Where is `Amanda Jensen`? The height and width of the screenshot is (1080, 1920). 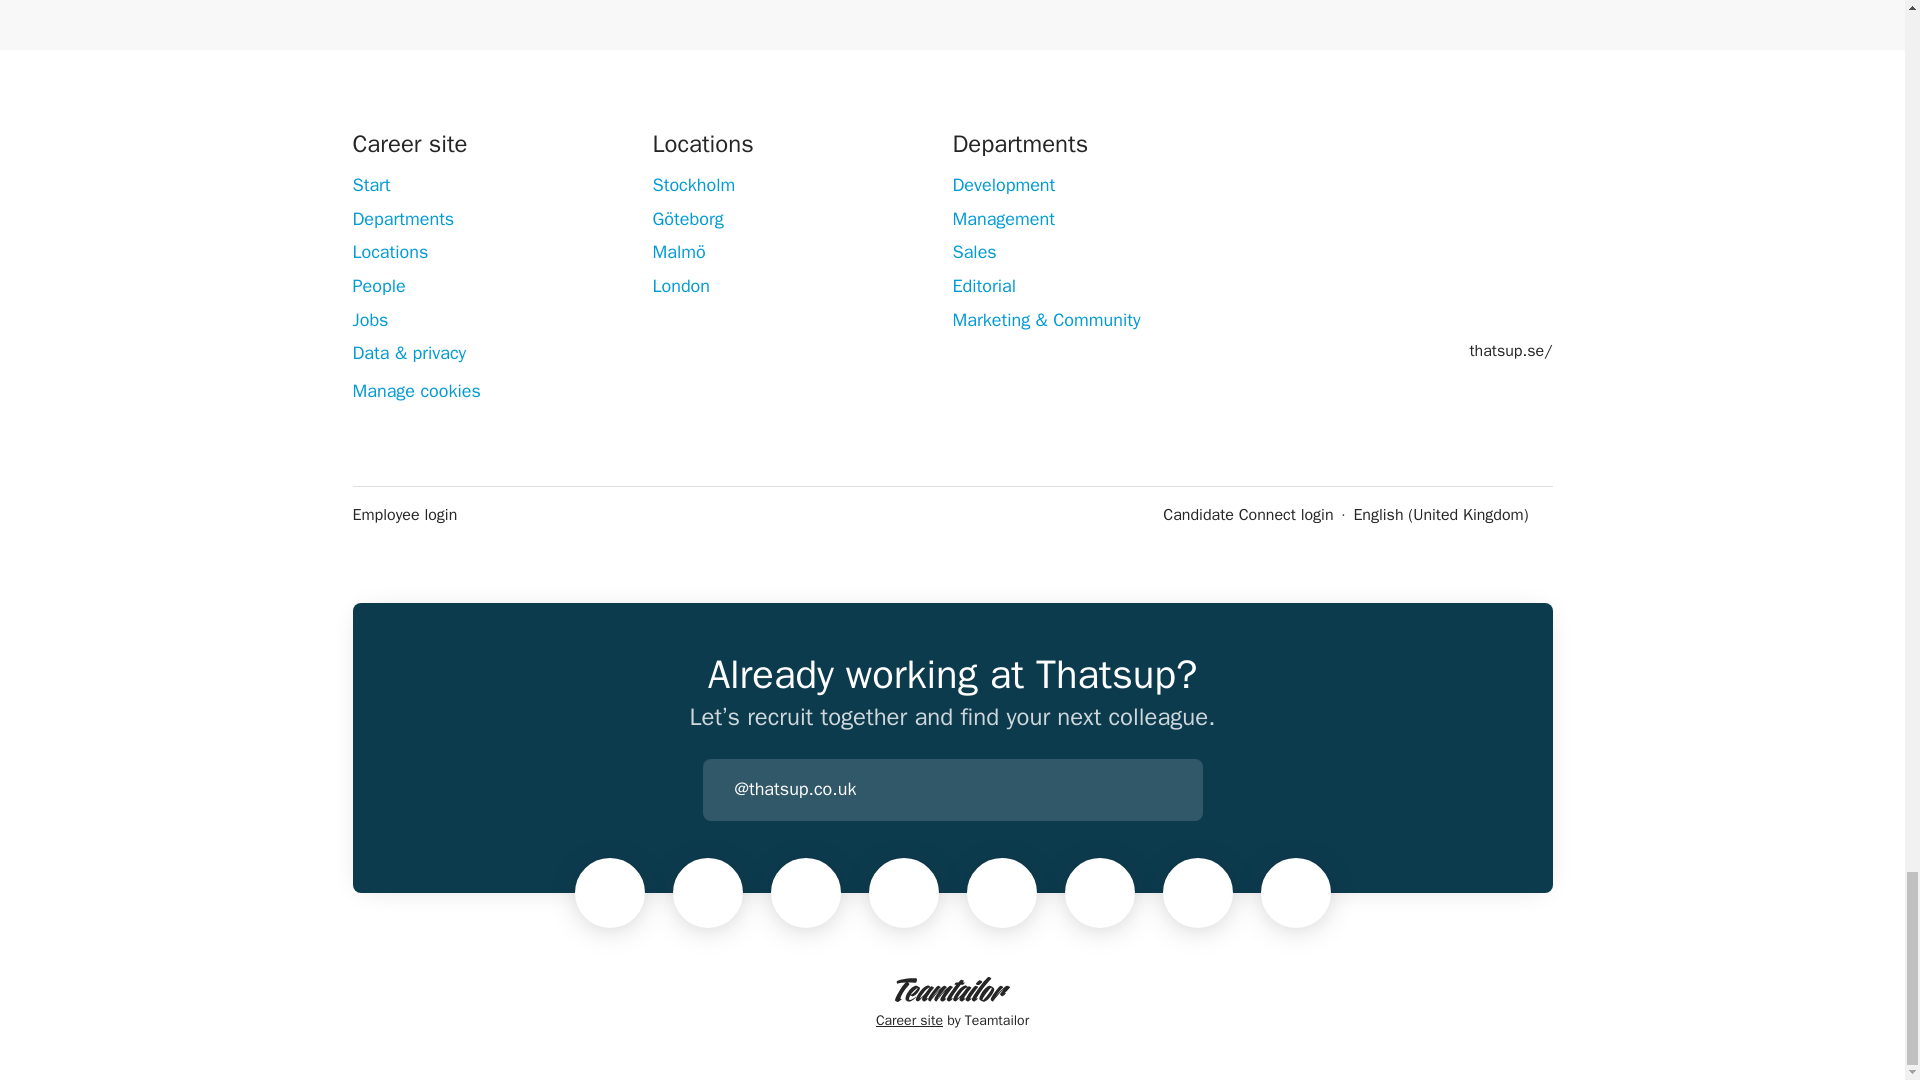
Amanda Jensen is located at coordinates (1198, 892).